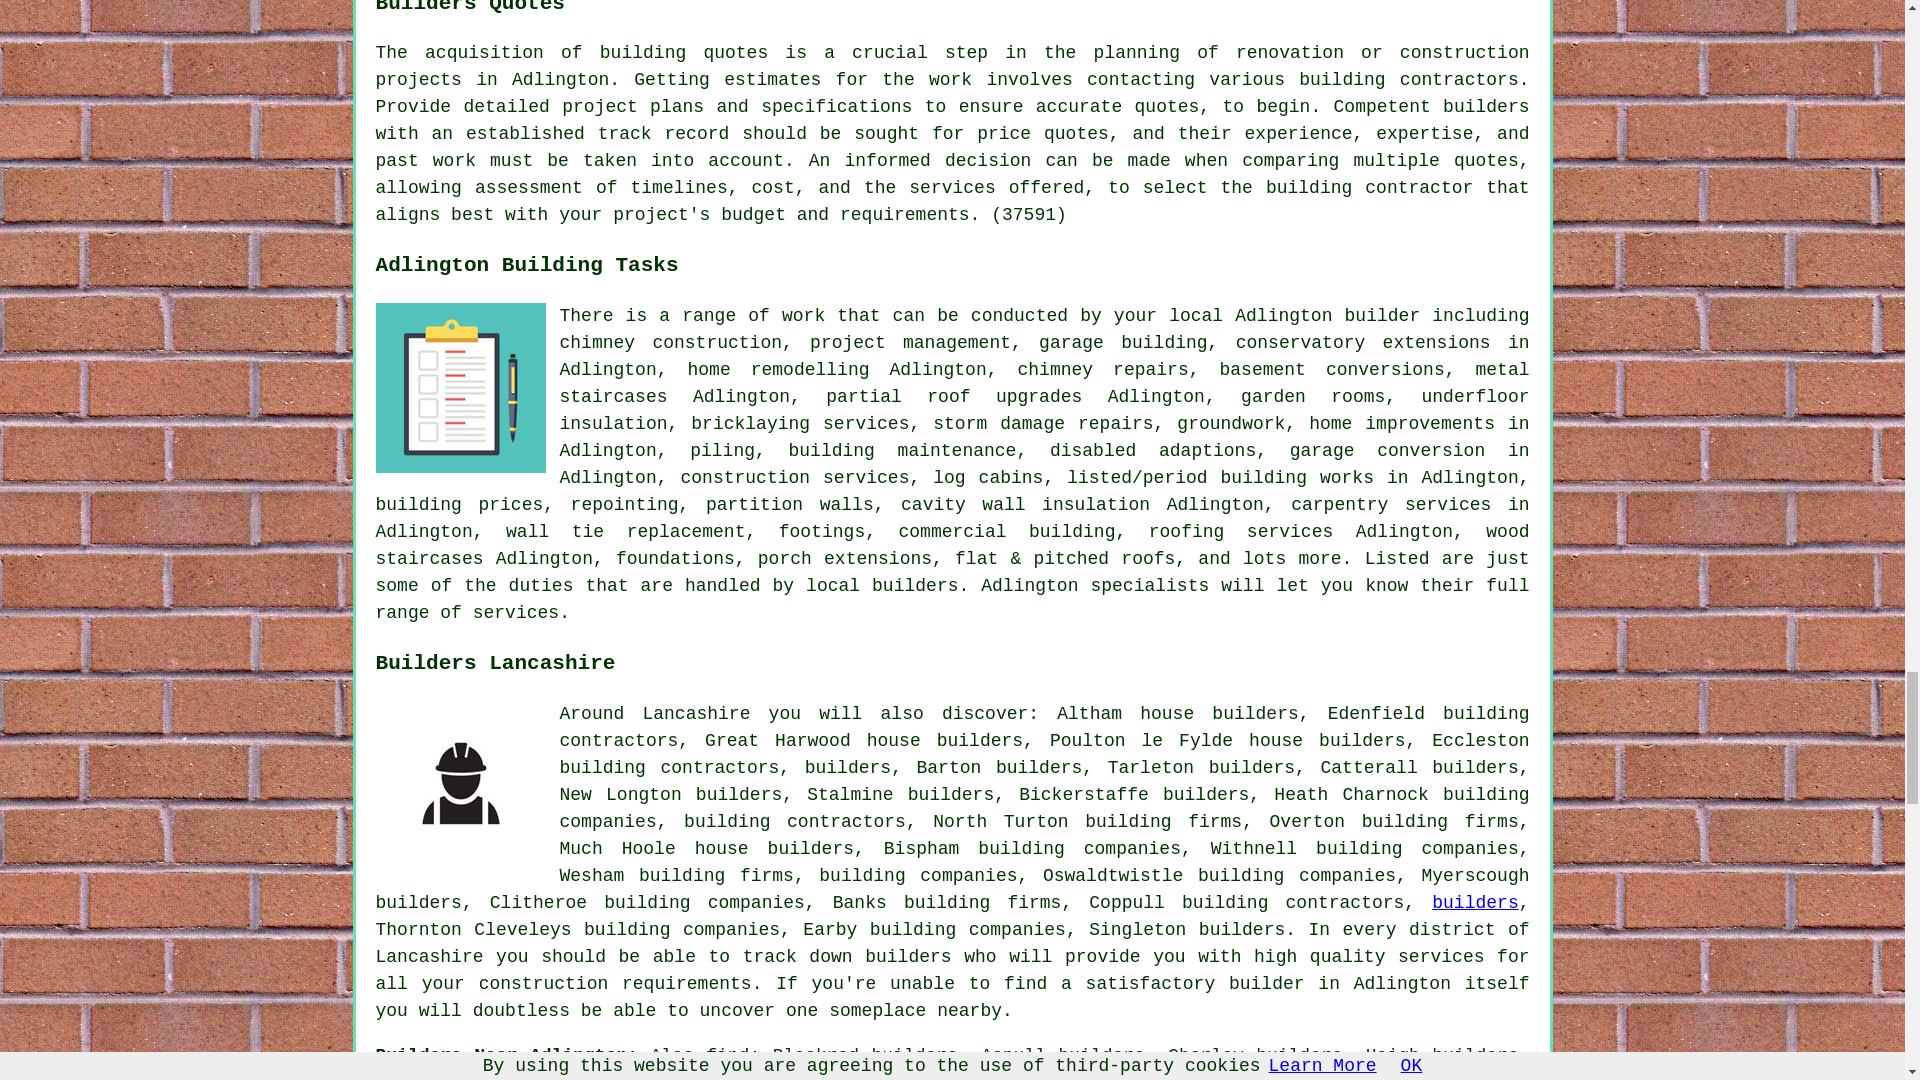 Image resolution: width=1920 pixels, height=1080 pixels. What do you see at coordinates (794, 822) in the screenshot?
I see `building contractors` at bounding box center [794, 822].